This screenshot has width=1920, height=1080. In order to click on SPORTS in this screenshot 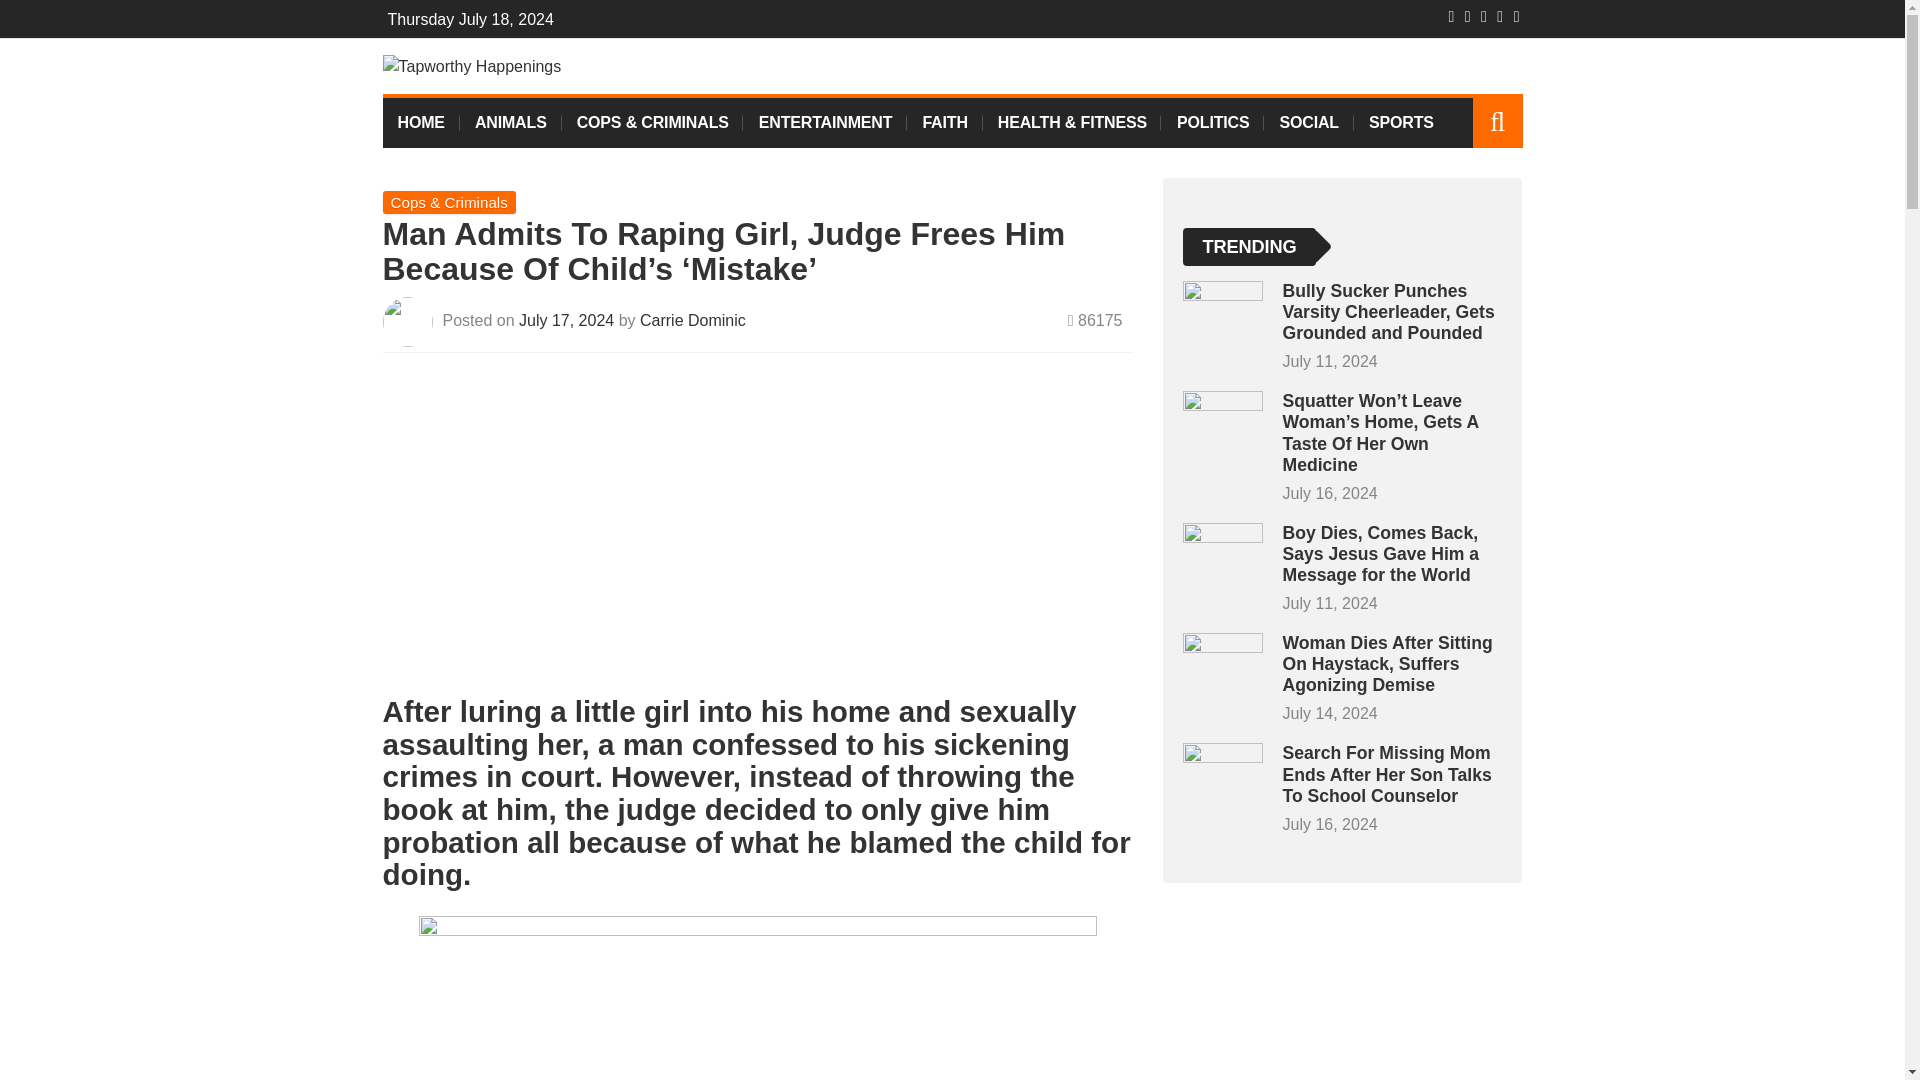, I will do `click(1401, 122)`.